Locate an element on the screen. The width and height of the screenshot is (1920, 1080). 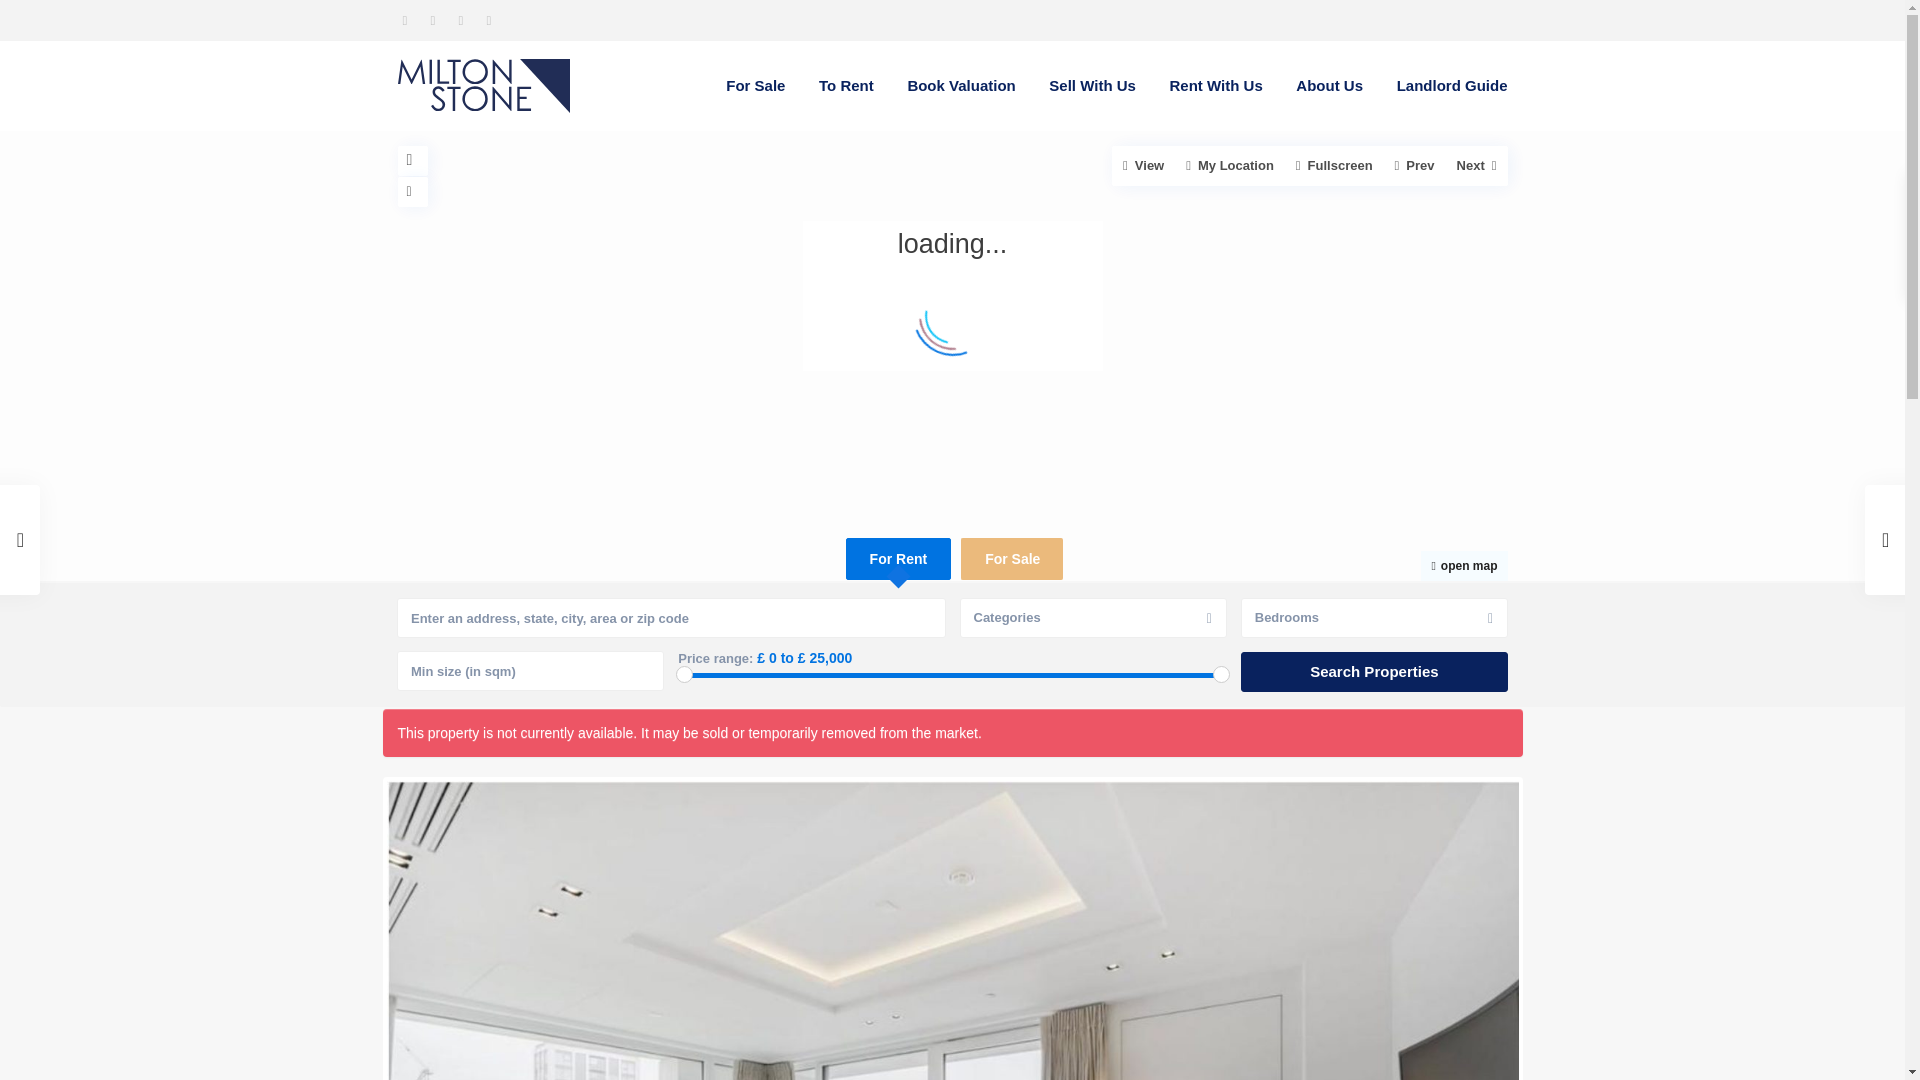
Rent With Us is located at coordinates (1216, 86).